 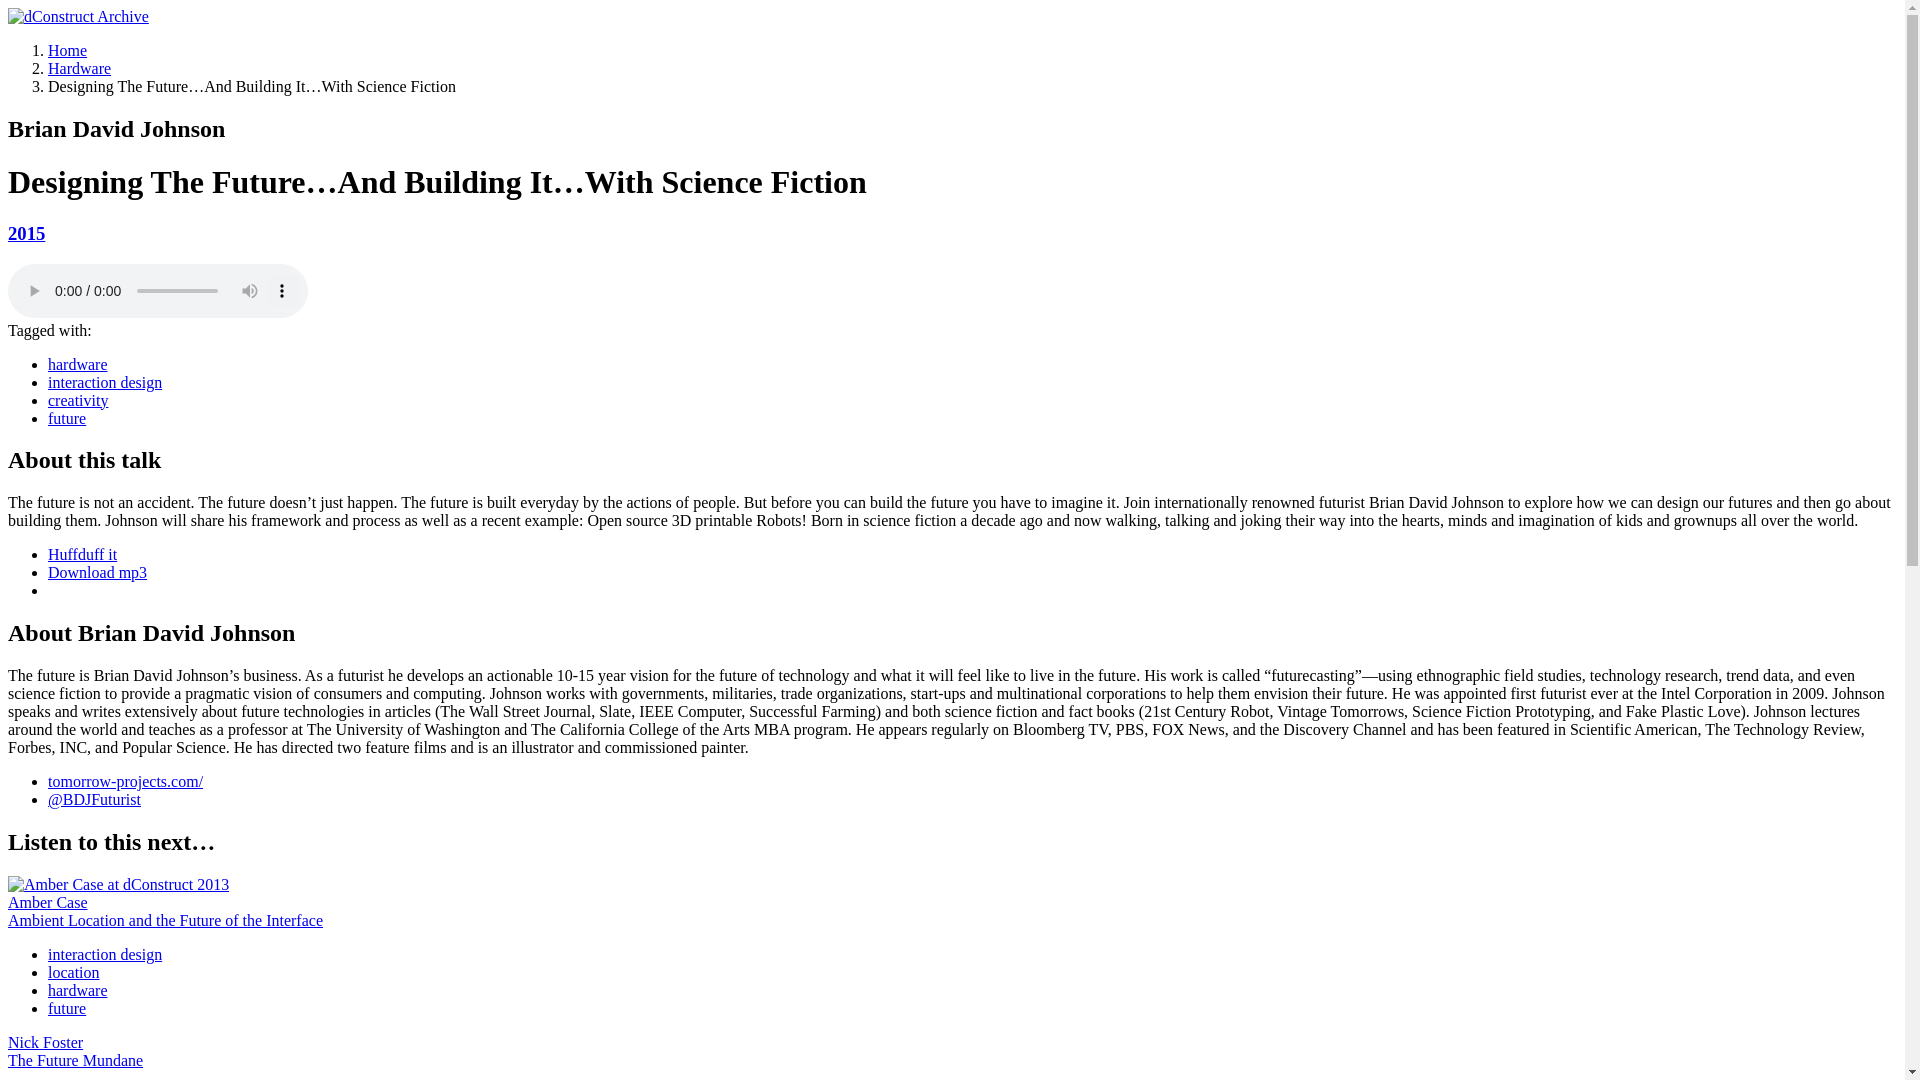 What do you see at coordinates (78, 990) in the screenshot?
I see `hardware` at bounding box center [78, 990].